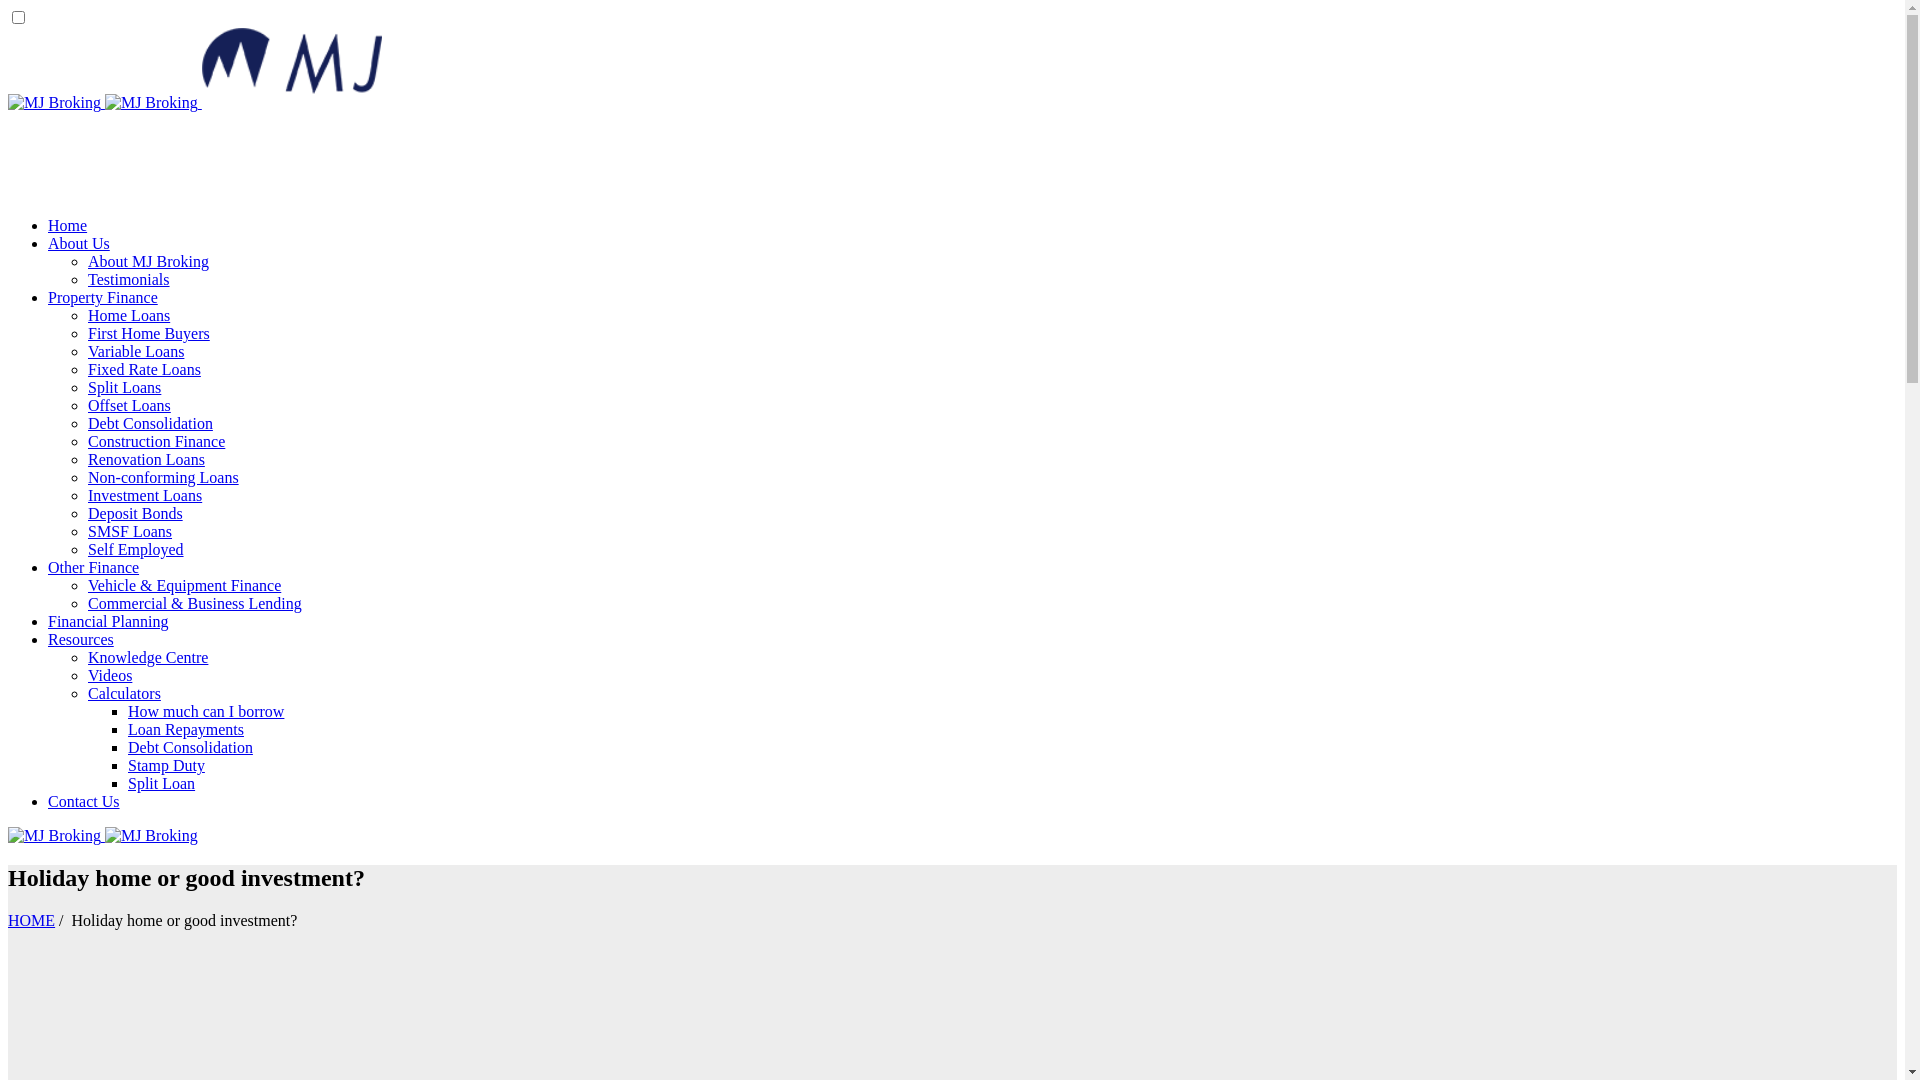 The height and width of the screenshot is (1080, 1920). I want to click on Investment Loans, so click(145, 496).